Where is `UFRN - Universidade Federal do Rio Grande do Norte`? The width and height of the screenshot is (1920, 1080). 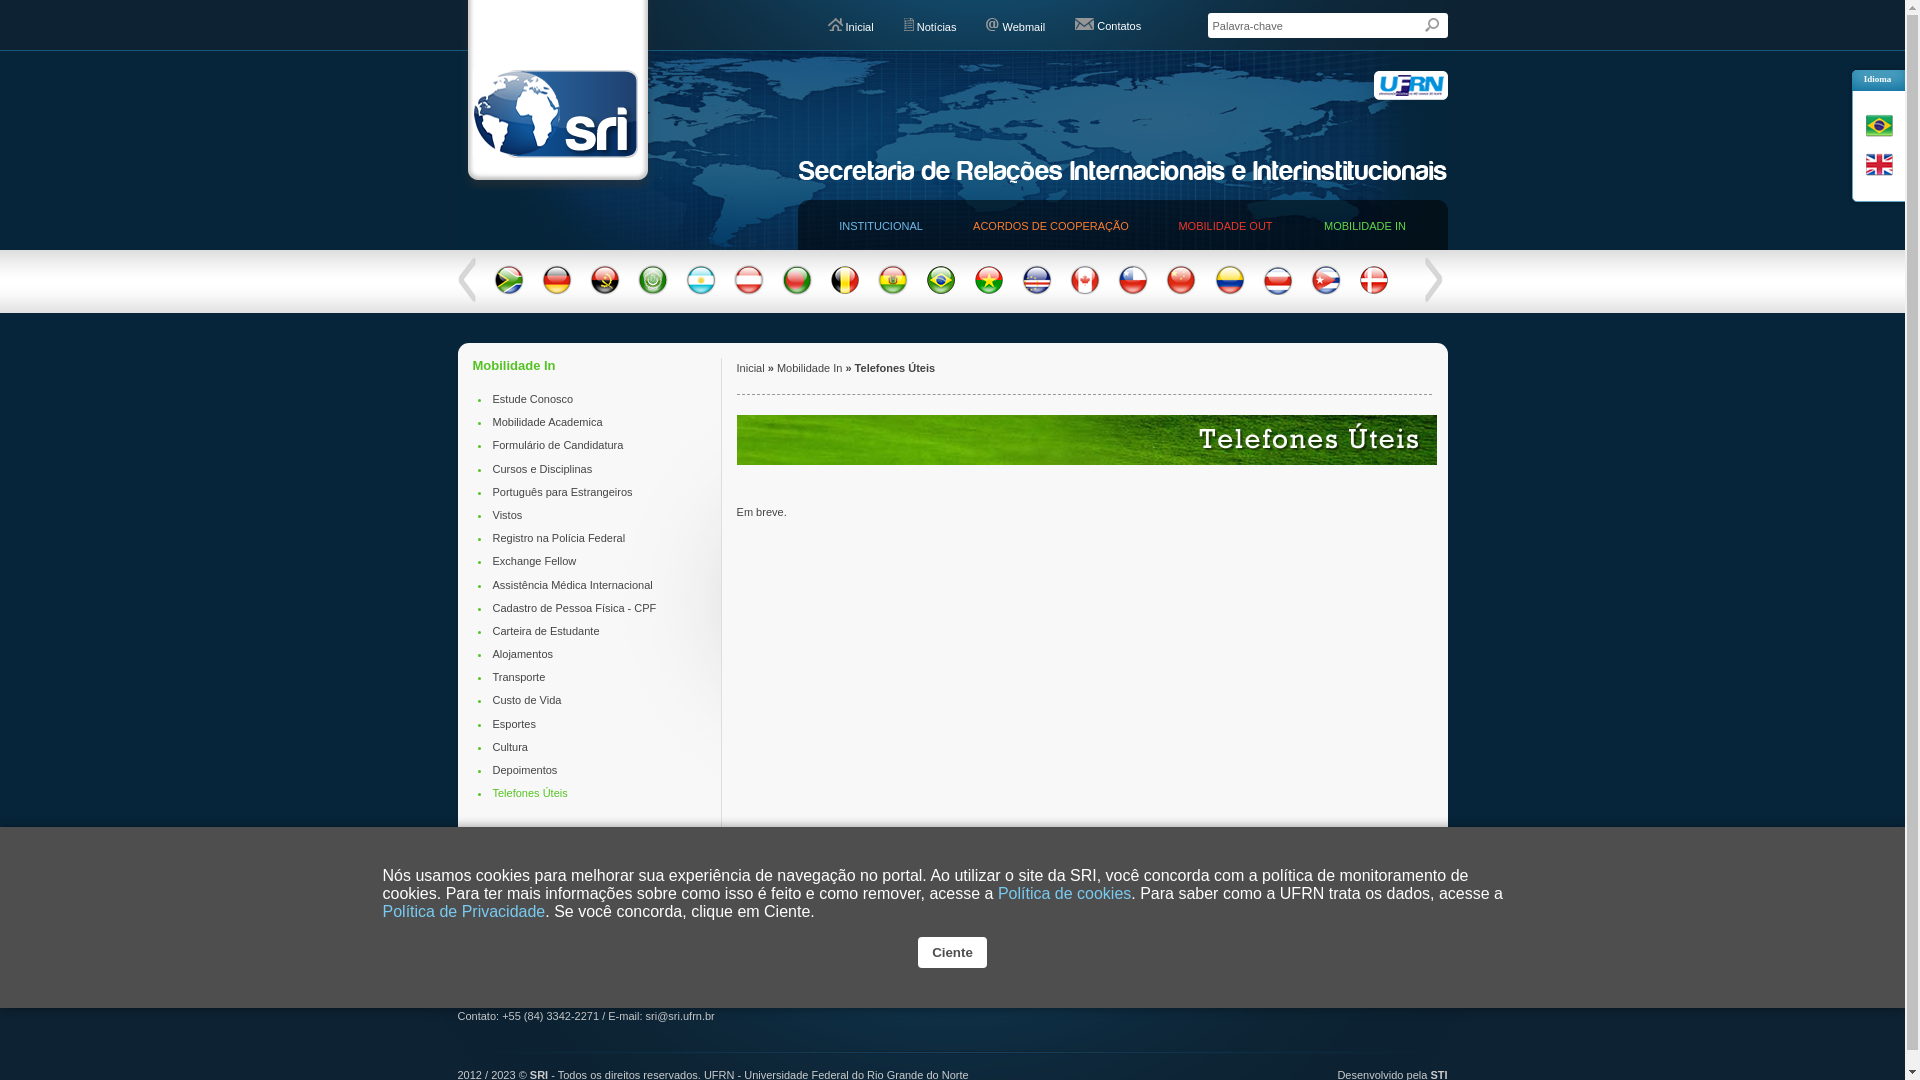 UFRN - Universidade Federal do Rio Grande do Norte is located at coordinates (1411, 84).